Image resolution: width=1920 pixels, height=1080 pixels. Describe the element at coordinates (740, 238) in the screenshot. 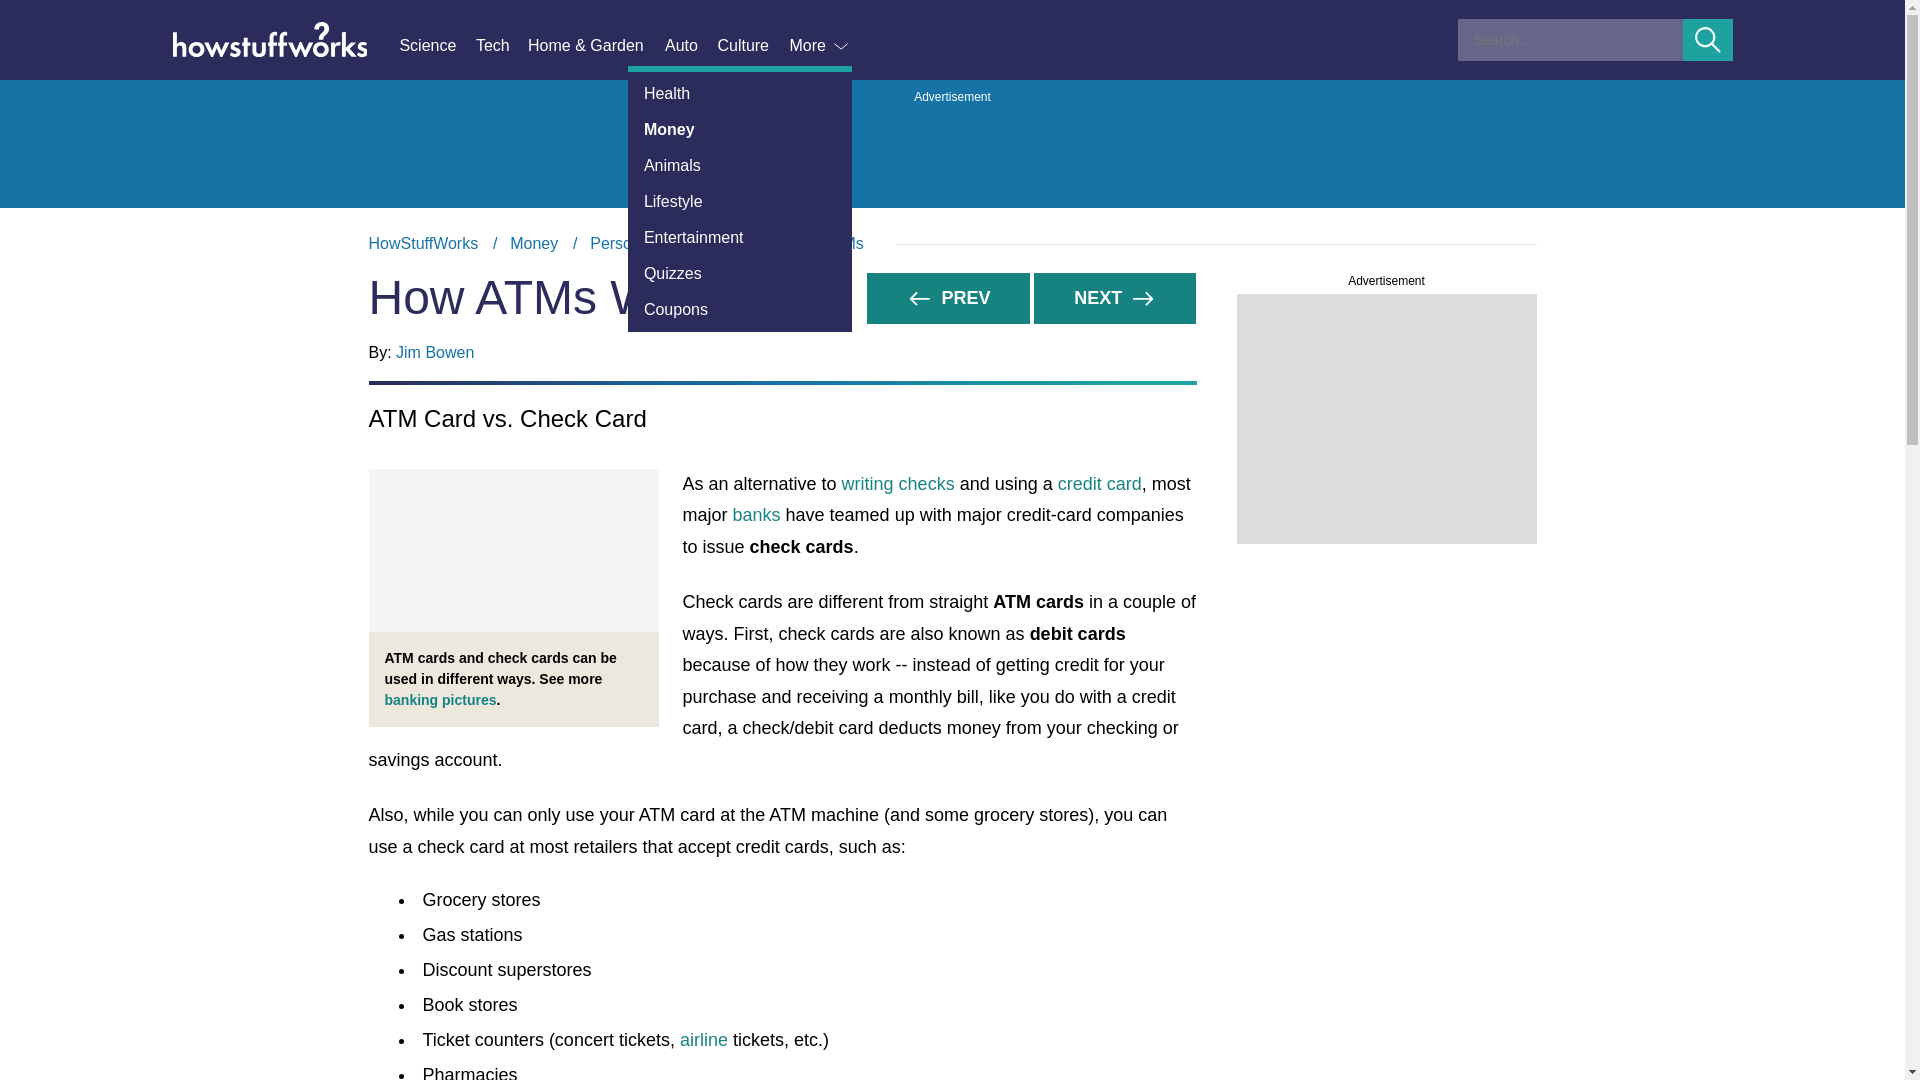

I see `Entertainment` at that location.